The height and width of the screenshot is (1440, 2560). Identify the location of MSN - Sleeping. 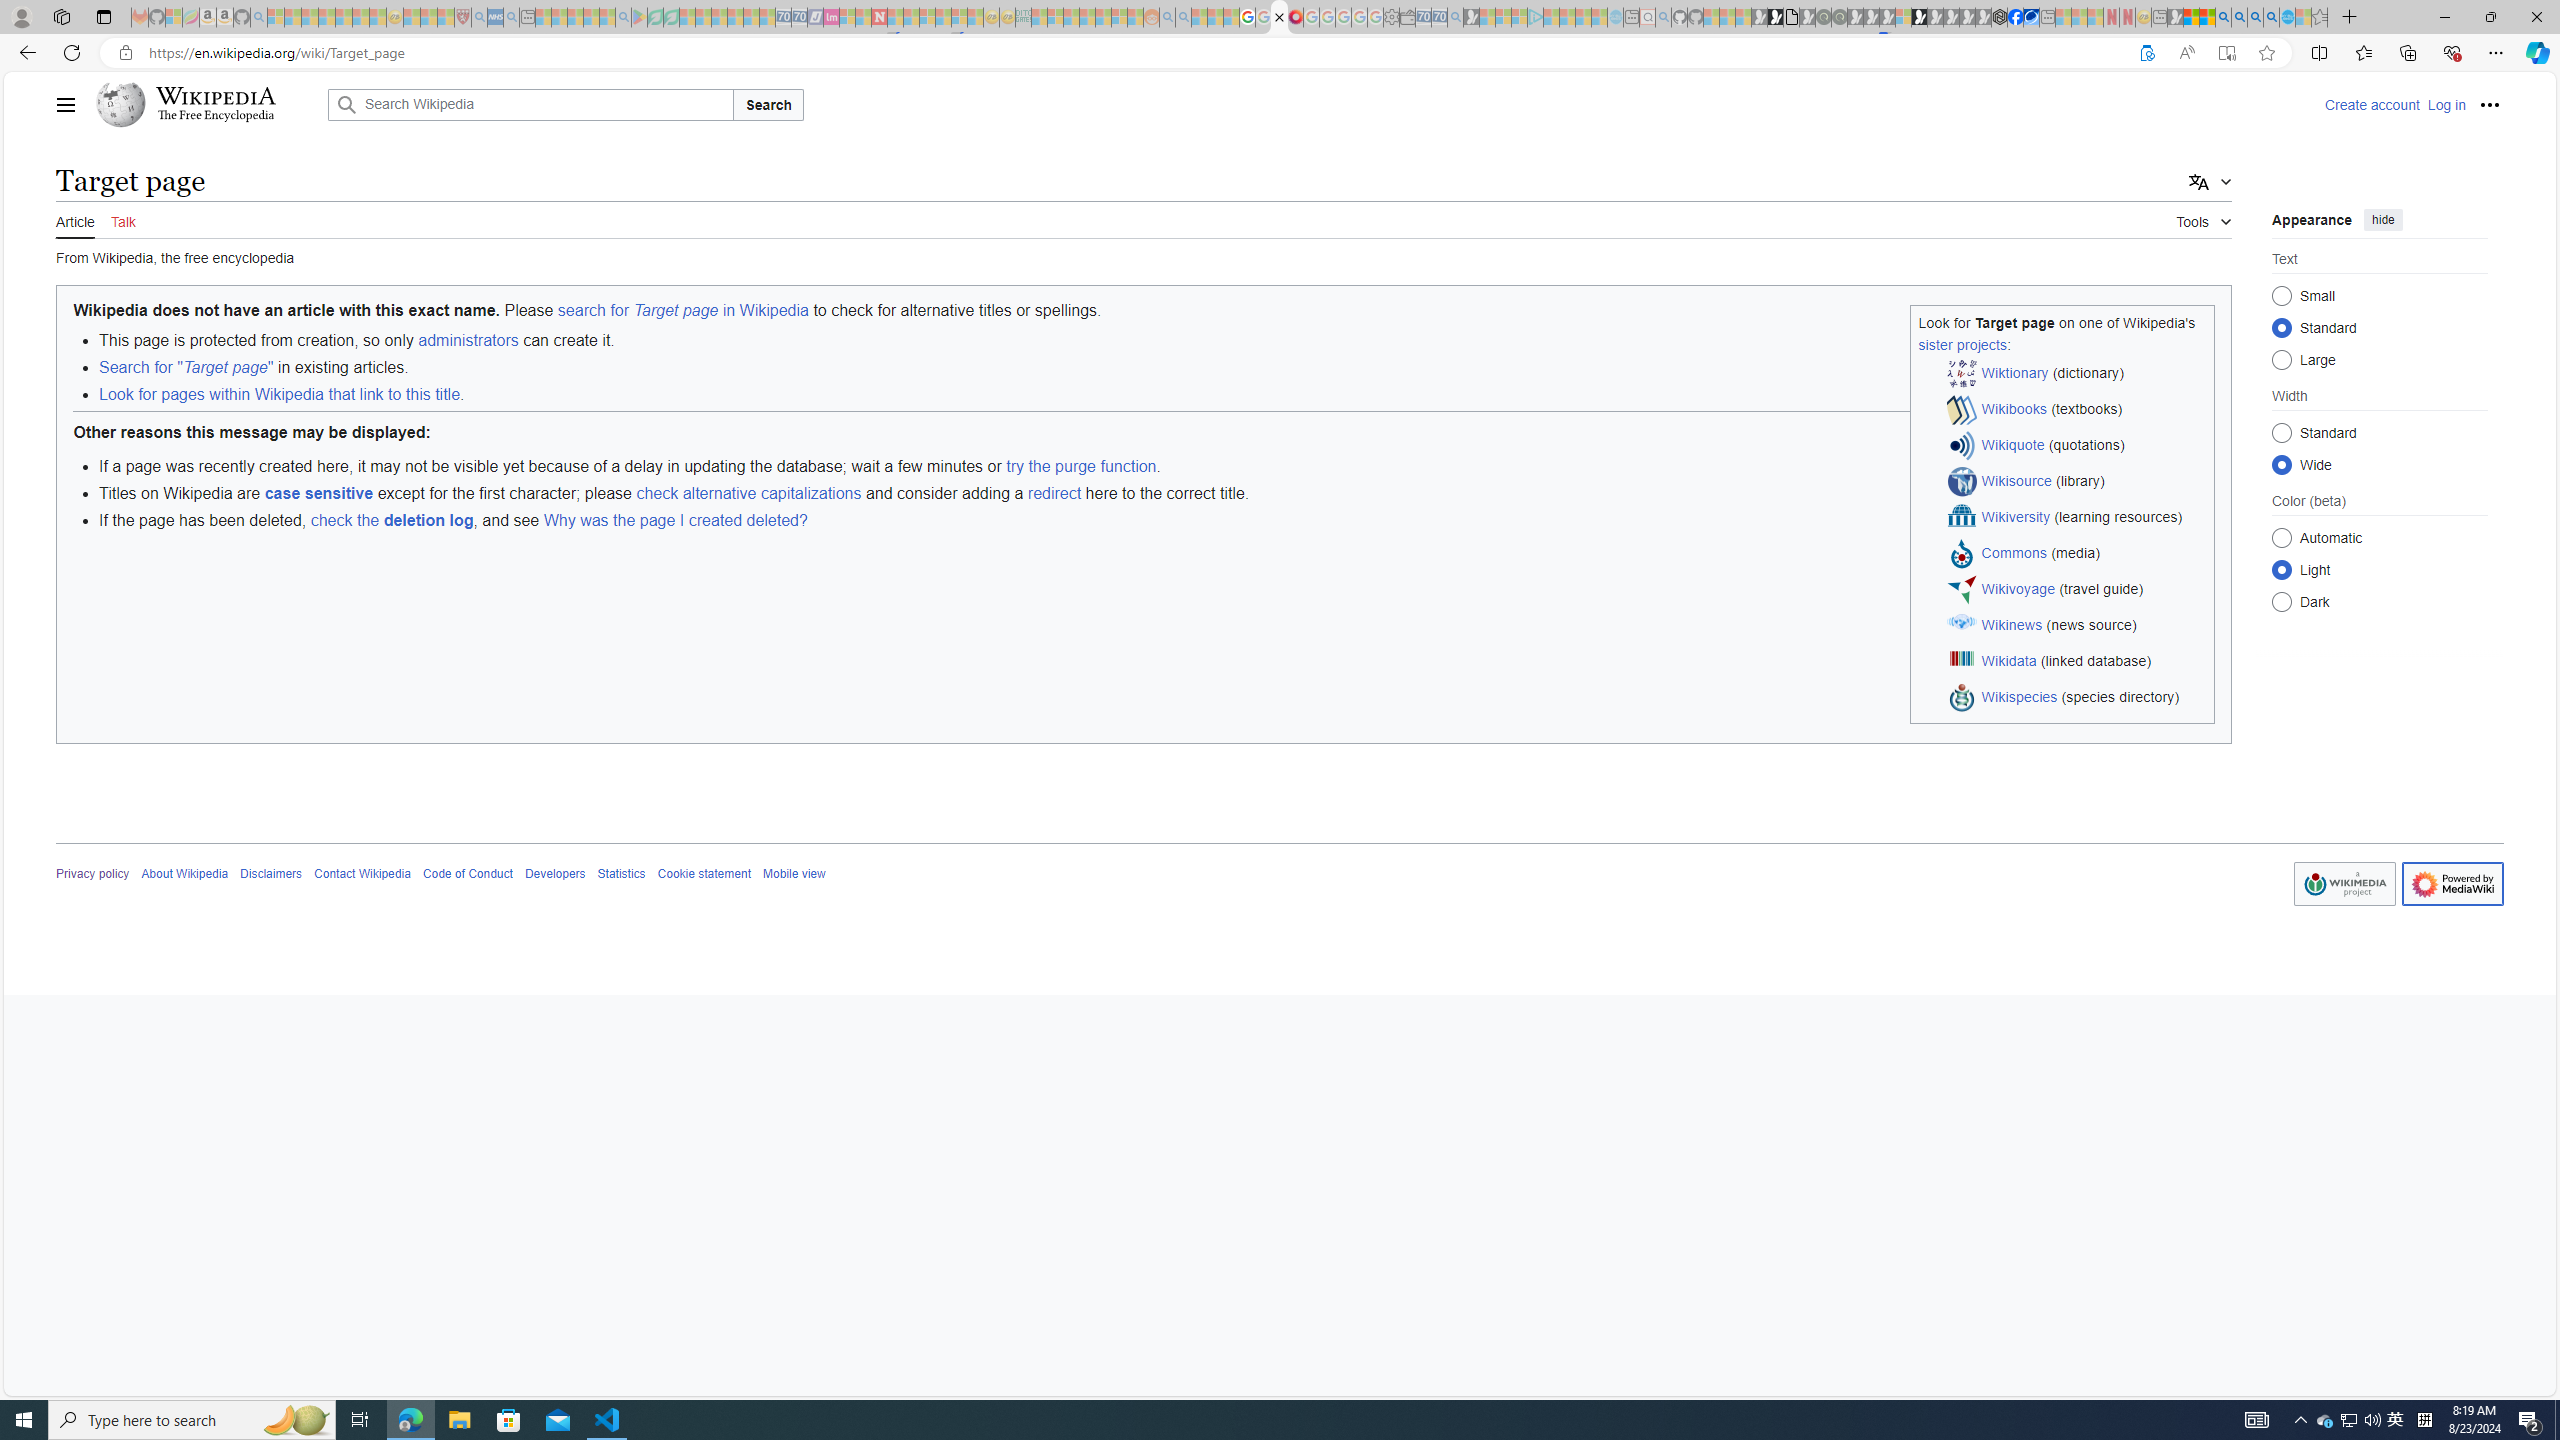
(2174, 17).